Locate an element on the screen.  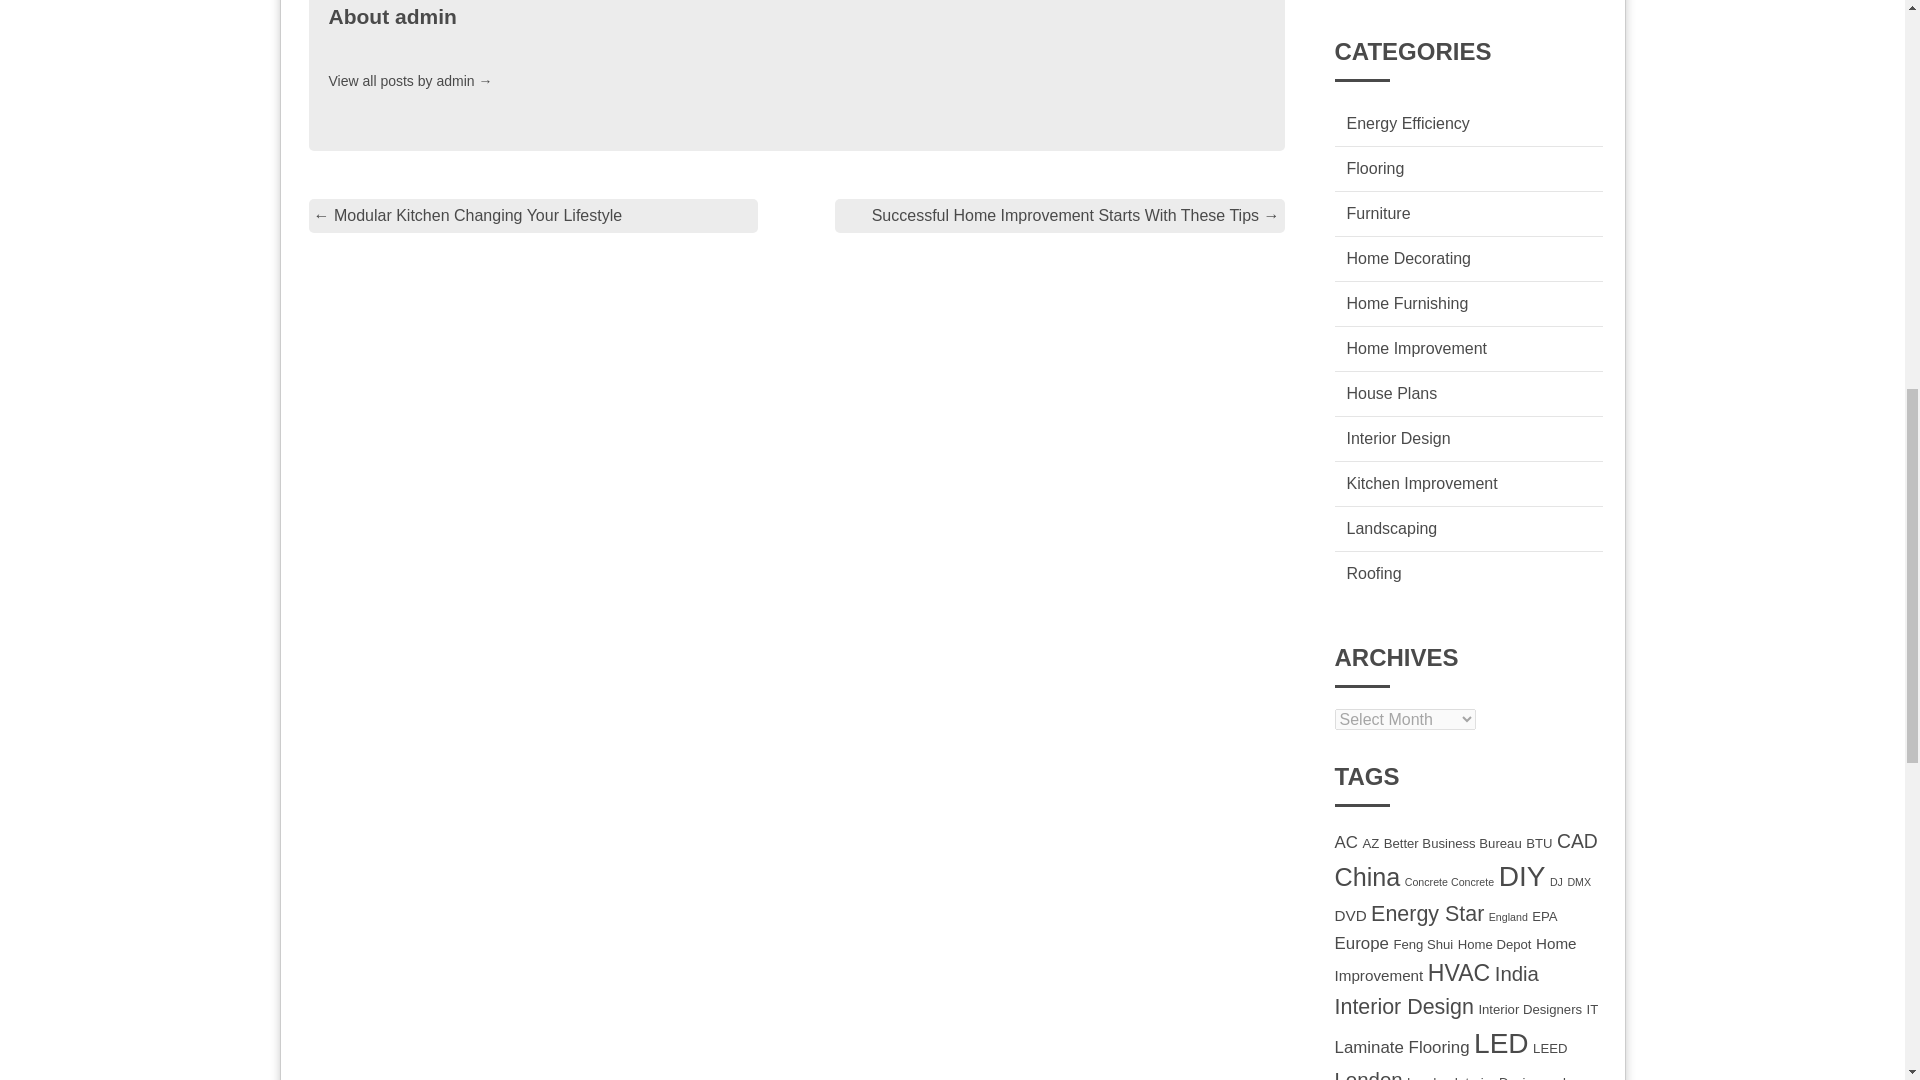
Home Decorating is located at coordinates (1408, 258).